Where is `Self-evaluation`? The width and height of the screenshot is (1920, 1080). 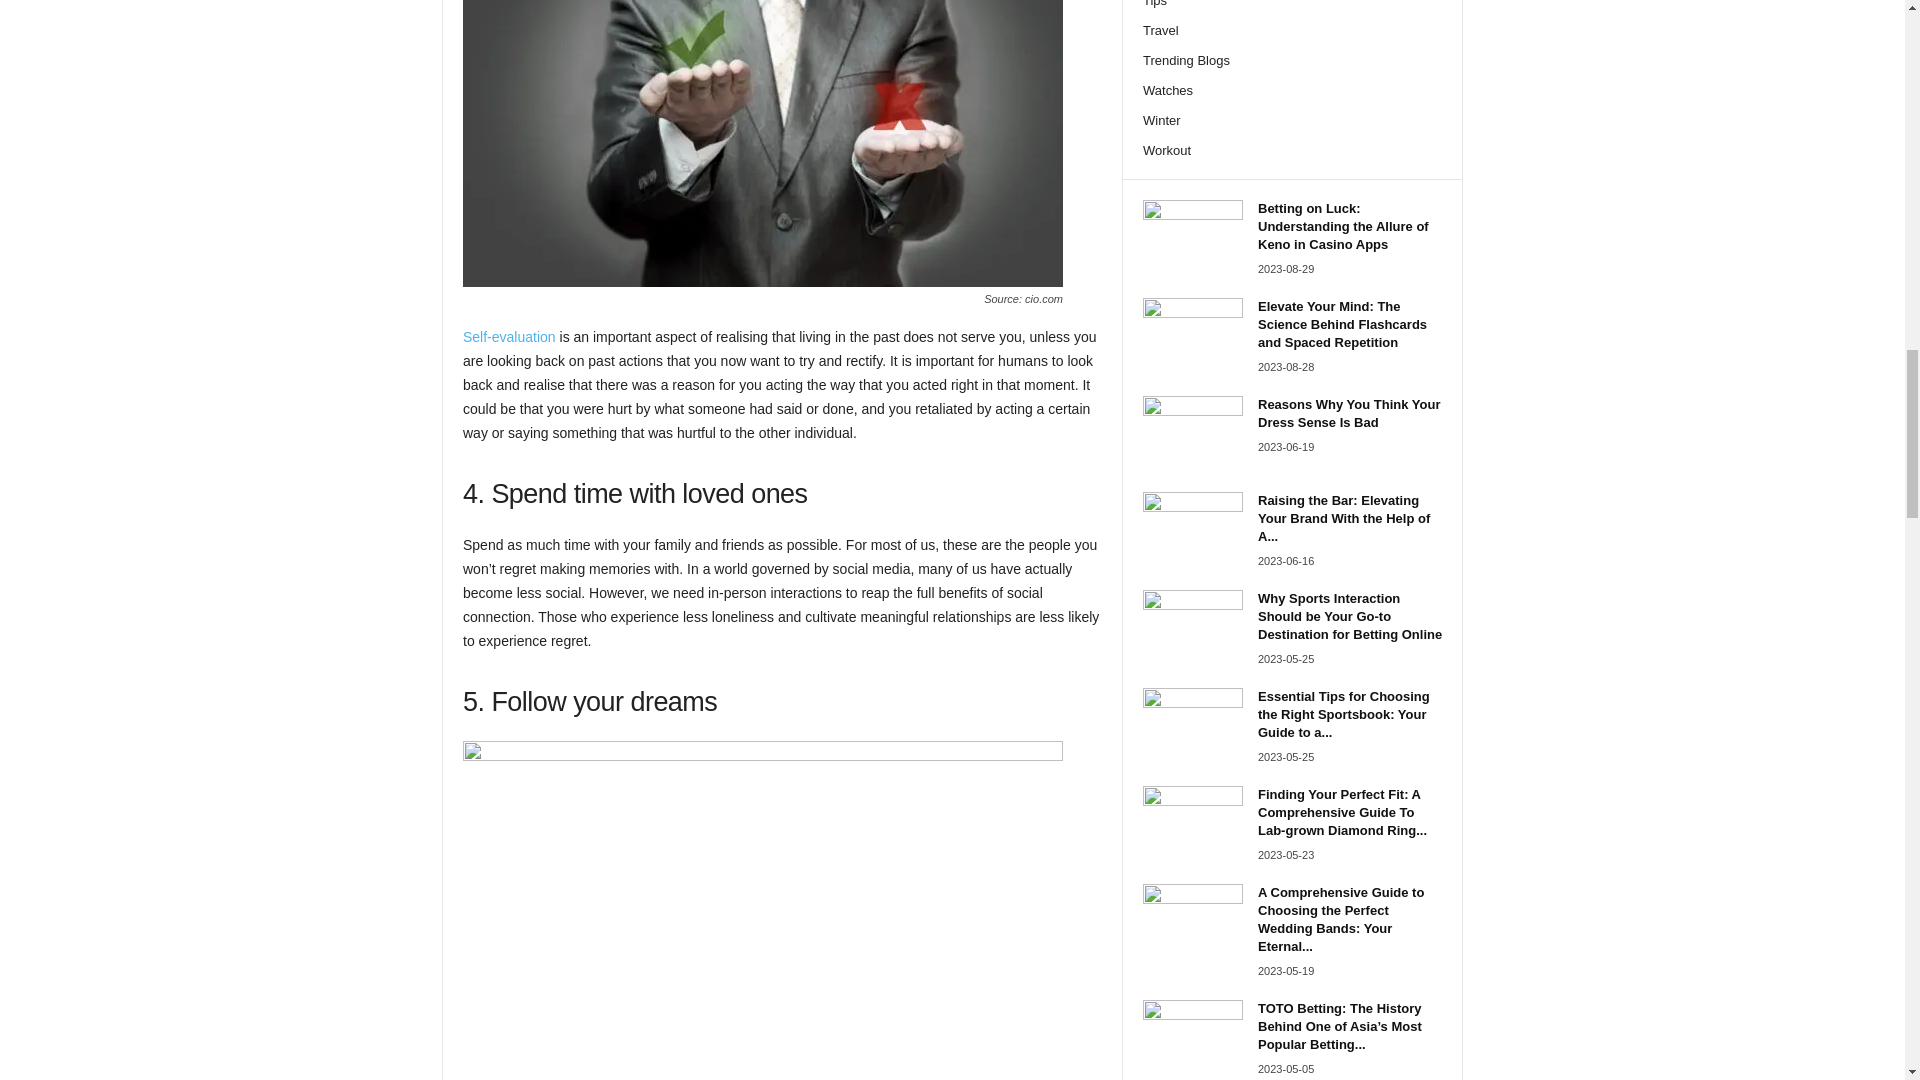 Self-evaluation is located at coordinates (509, 336).